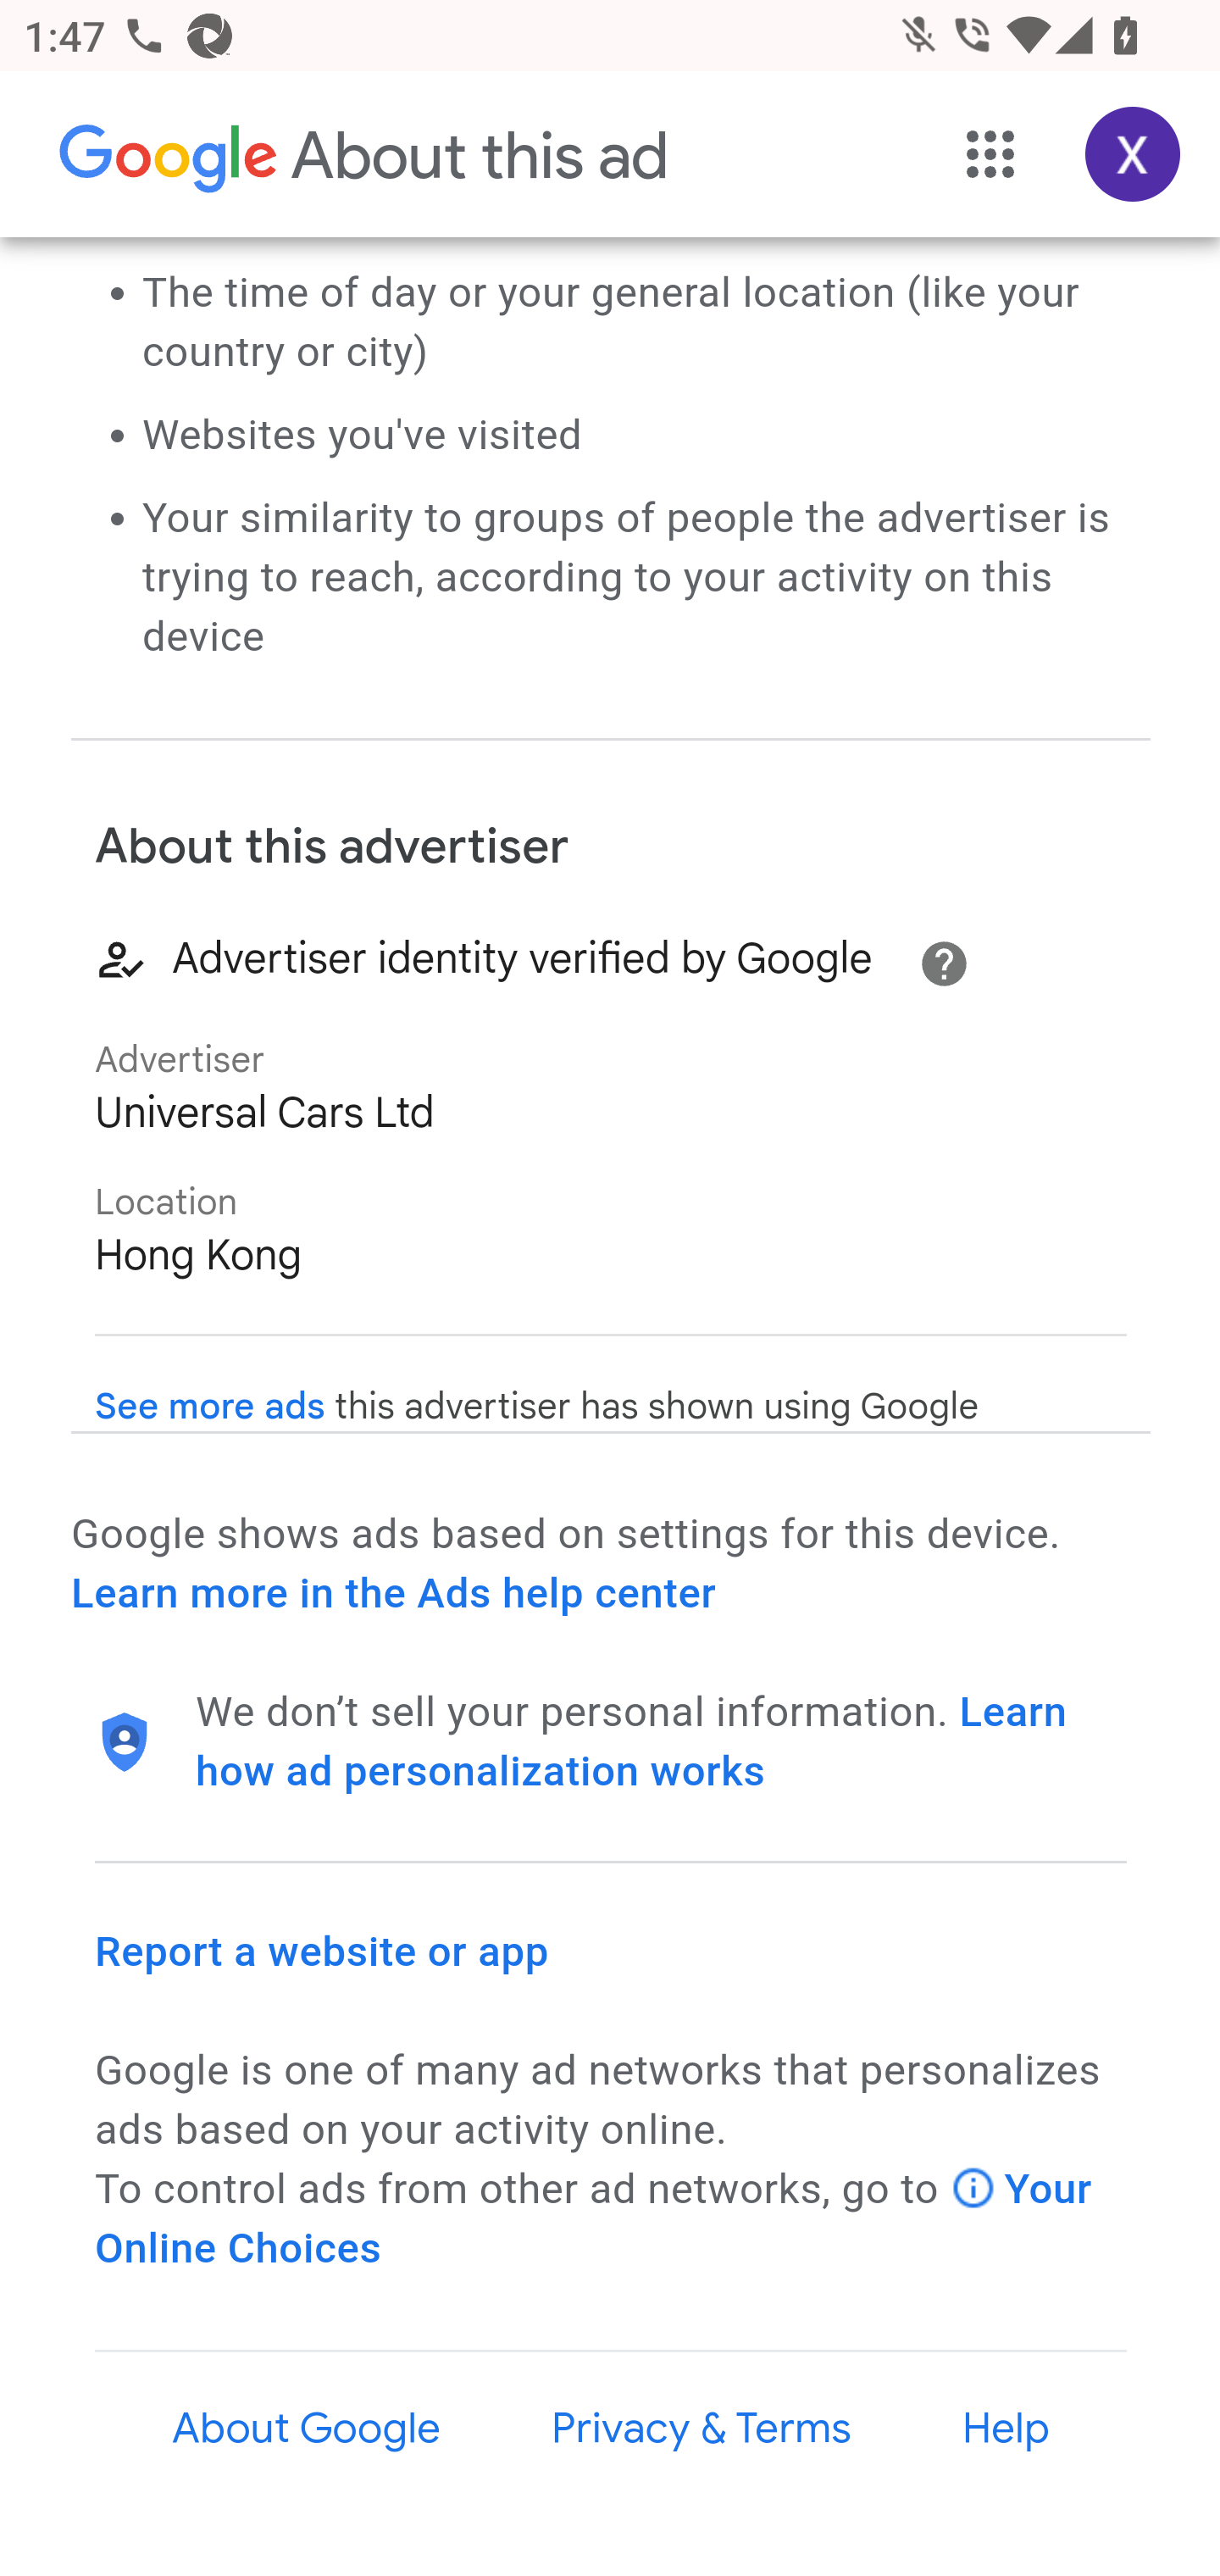  Describe the element at coordinates (991, 156) in the screenshot. I see `Google apps` at that location.